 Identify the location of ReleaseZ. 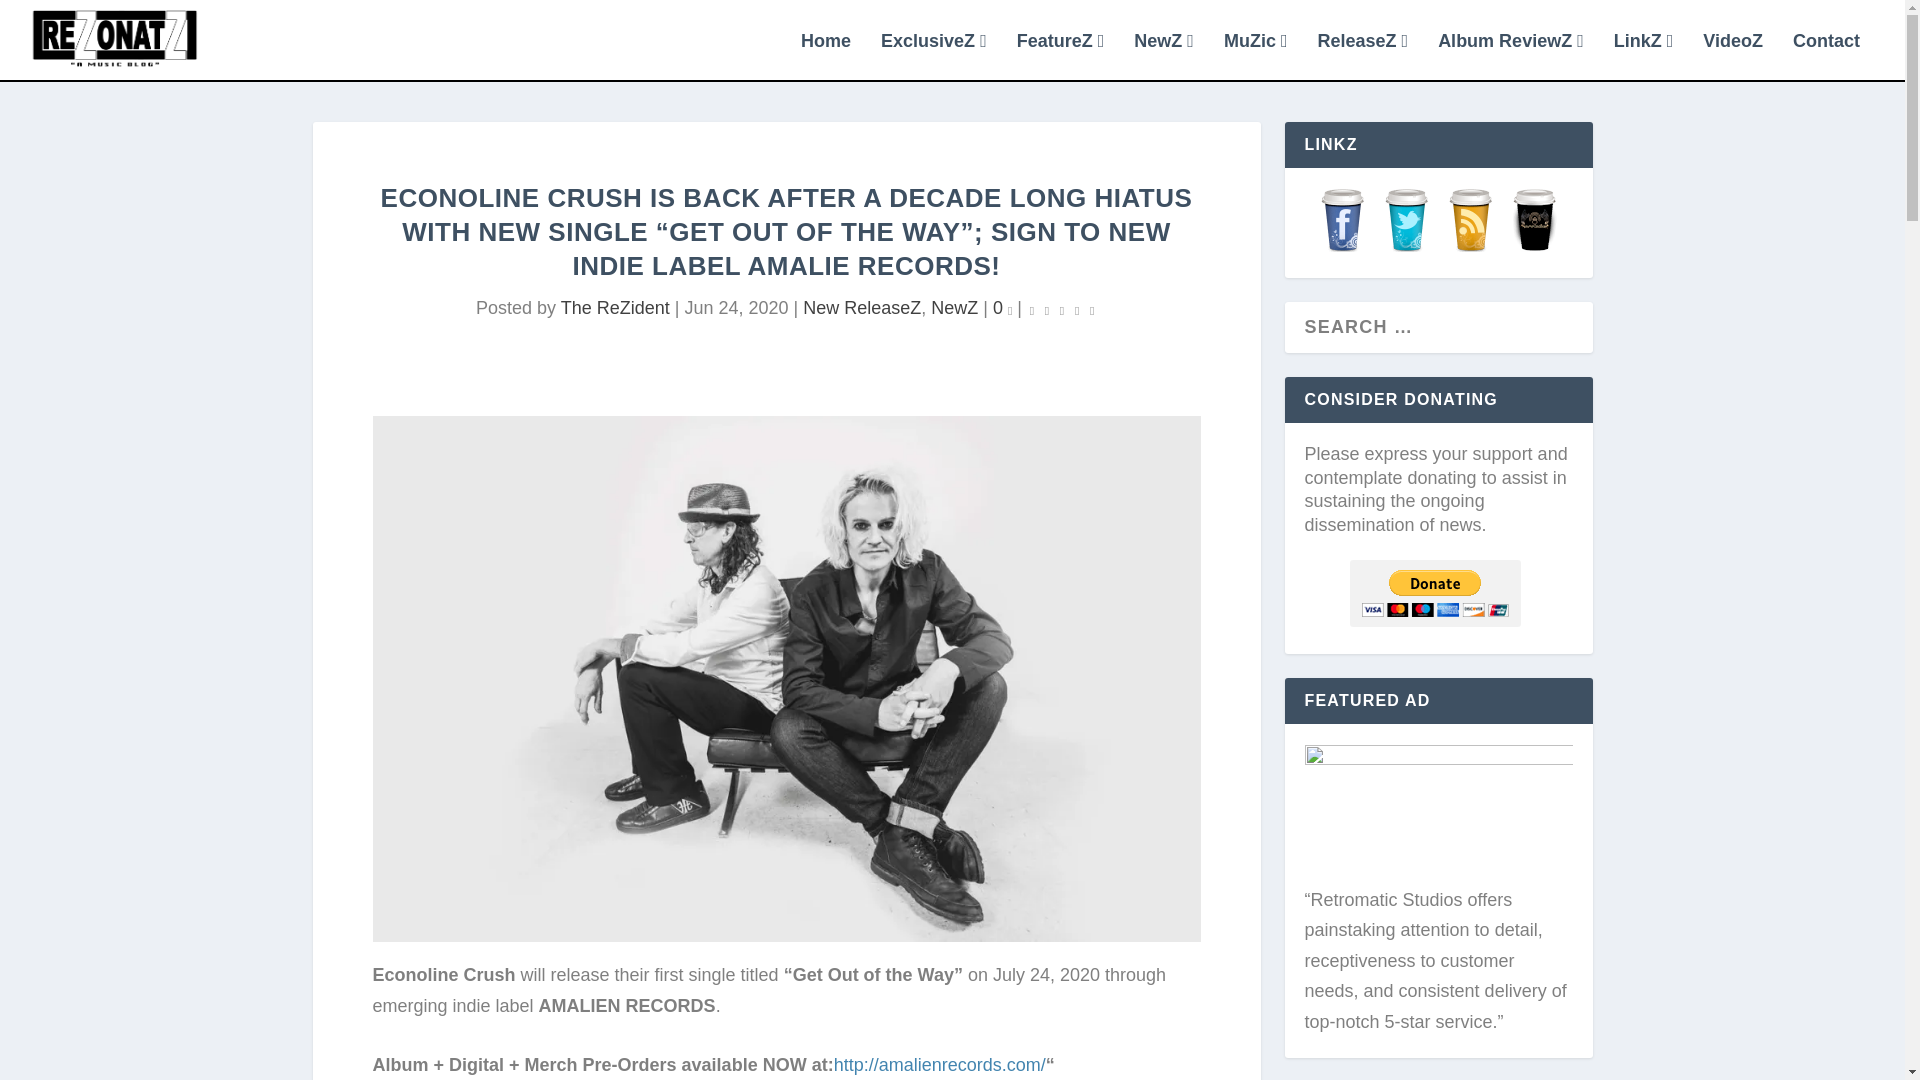
(1362, 56).